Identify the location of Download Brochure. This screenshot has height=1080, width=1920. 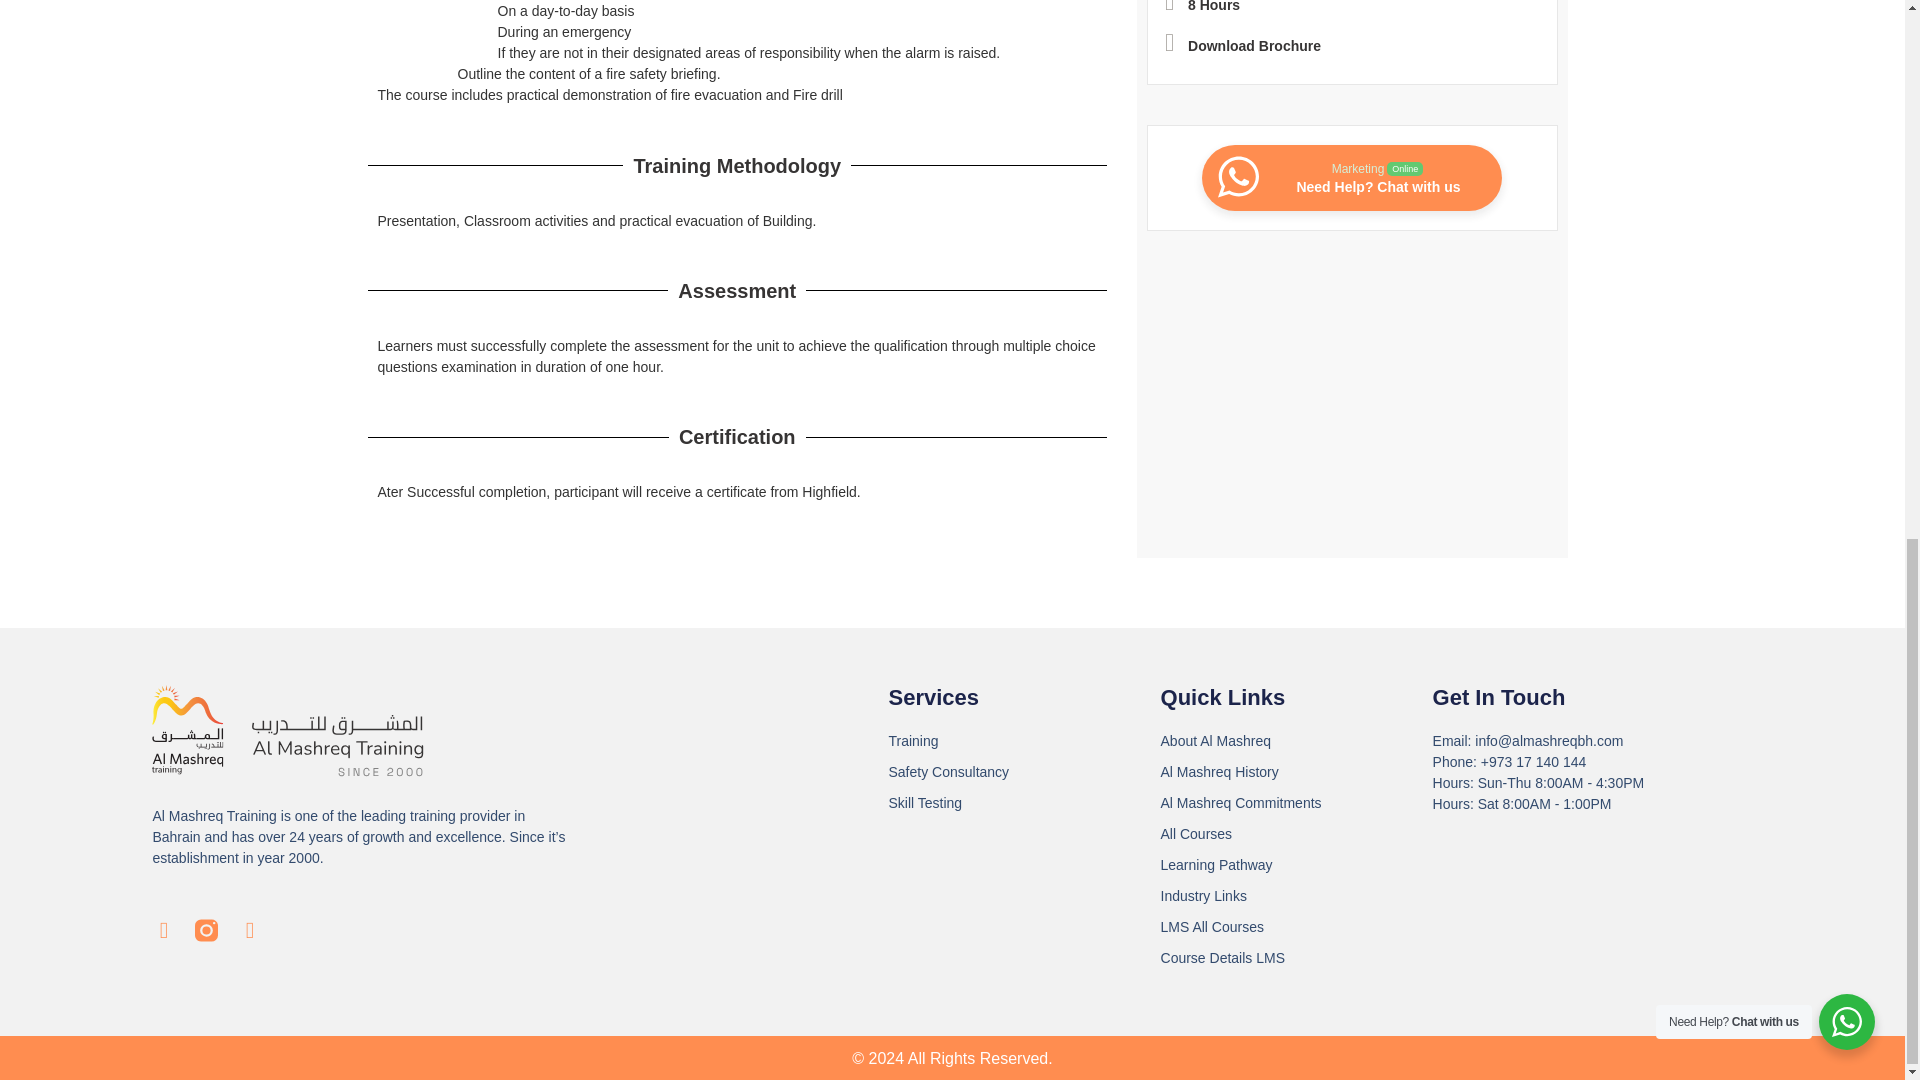
(1351, 177).